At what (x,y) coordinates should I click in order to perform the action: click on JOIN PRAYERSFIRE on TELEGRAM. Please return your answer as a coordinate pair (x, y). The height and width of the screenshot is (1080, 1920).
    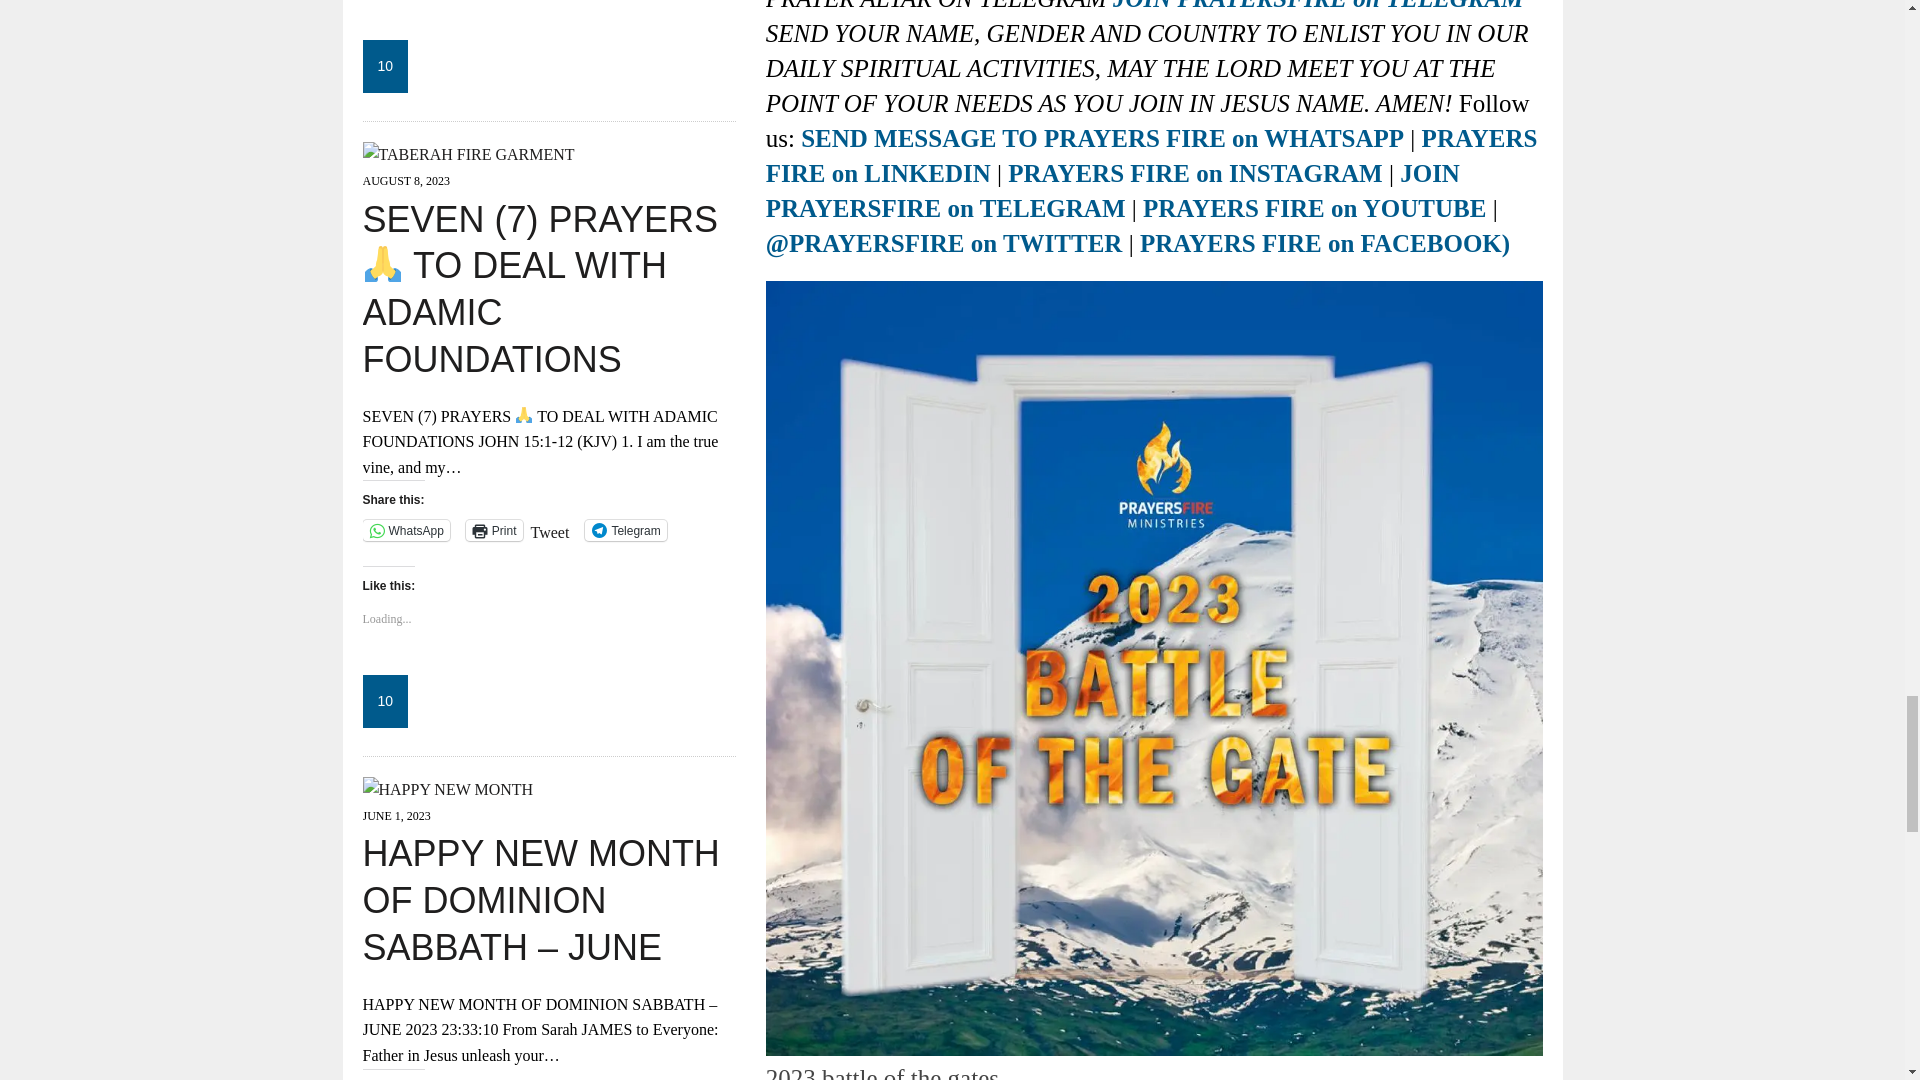
    Looking at the image, I should click on (1112, 190).